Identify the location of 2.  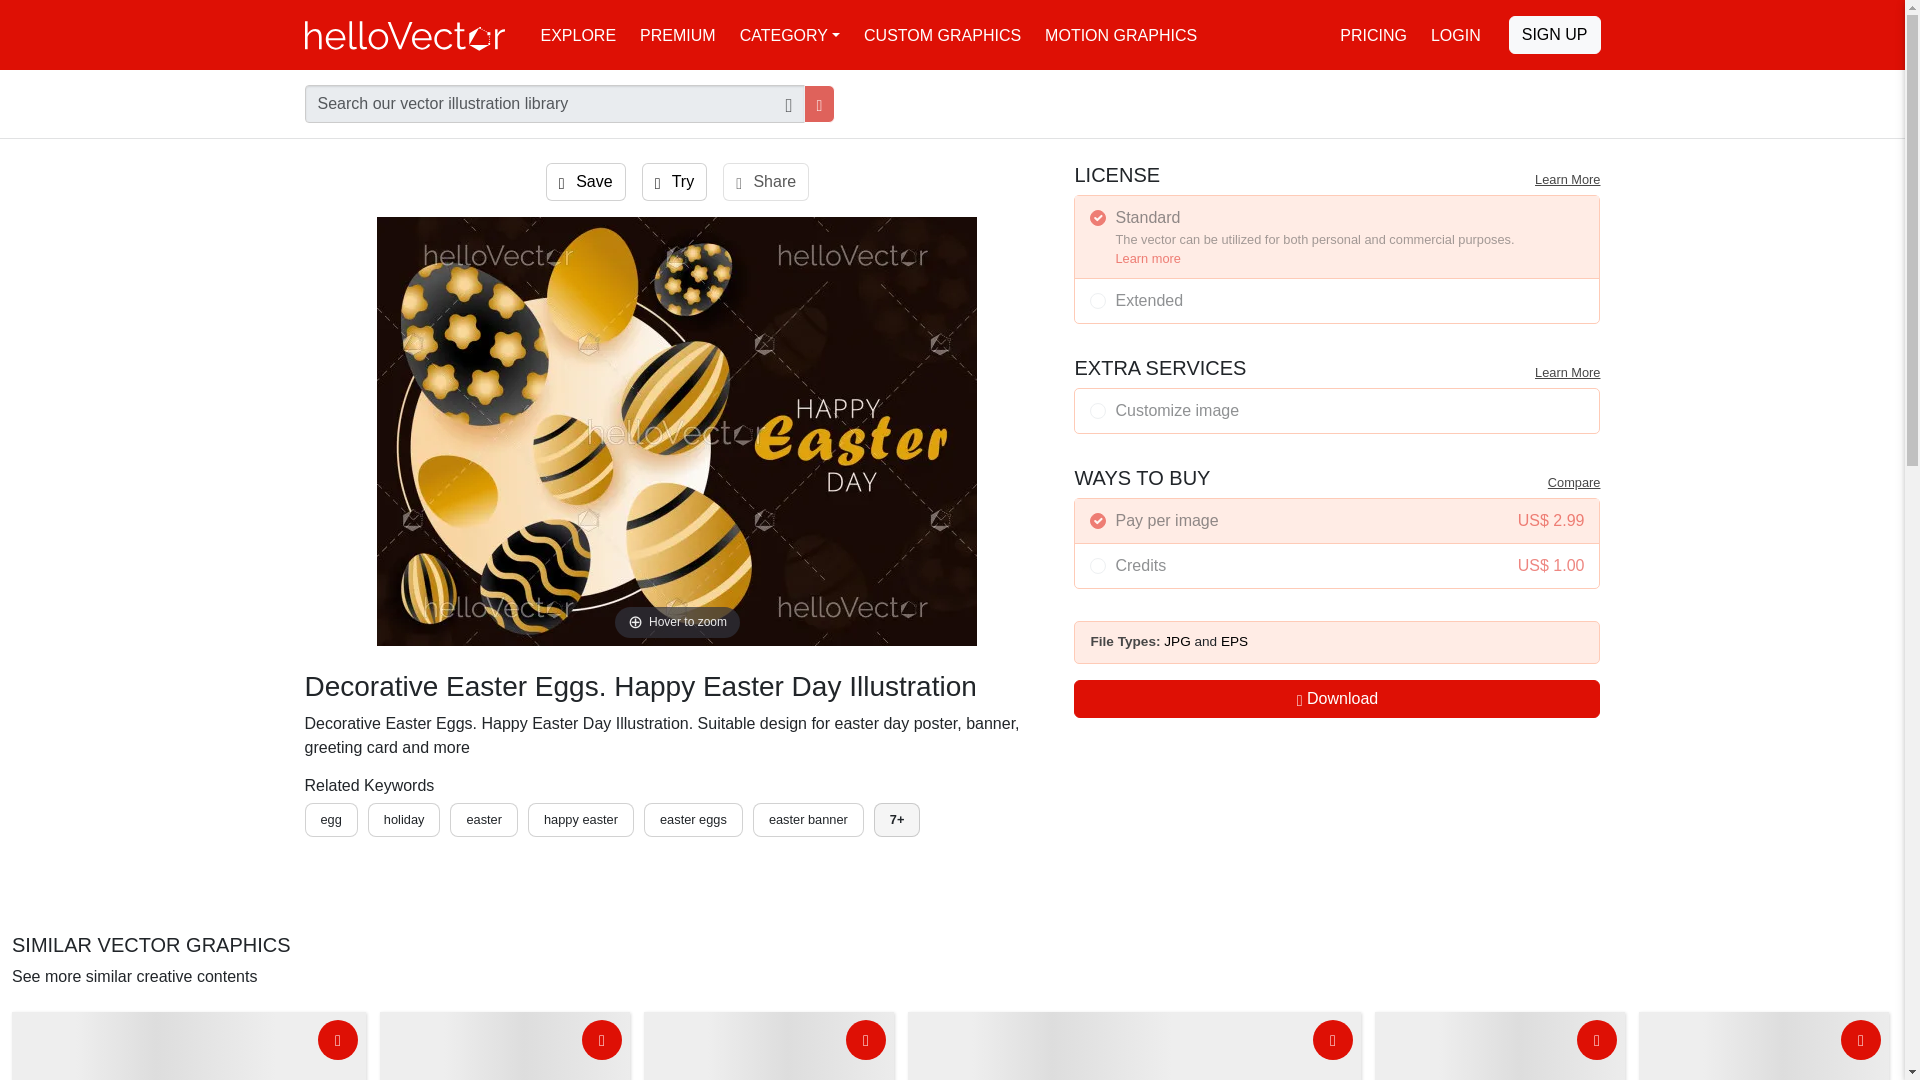
(1098, 300).